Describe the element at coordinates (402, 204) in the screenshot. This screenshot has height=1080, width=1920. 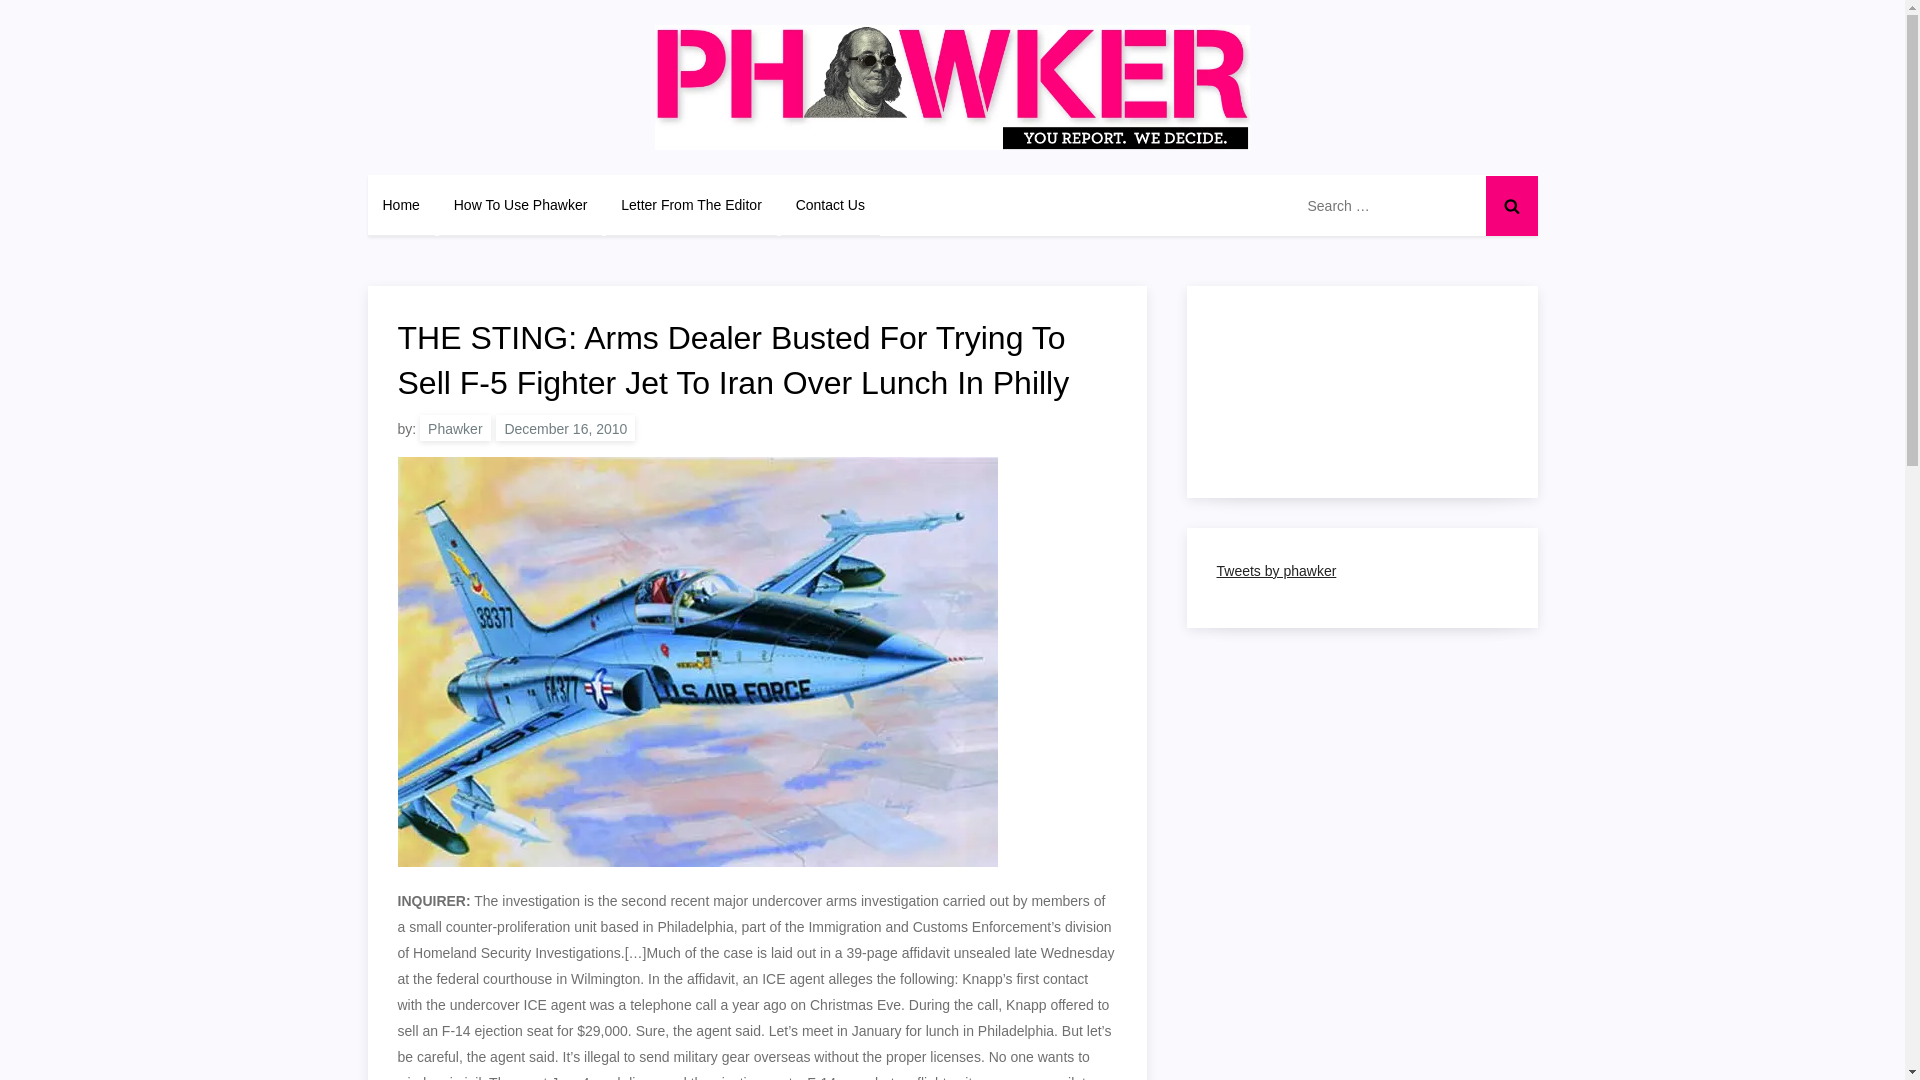
I see `Home` at that location.